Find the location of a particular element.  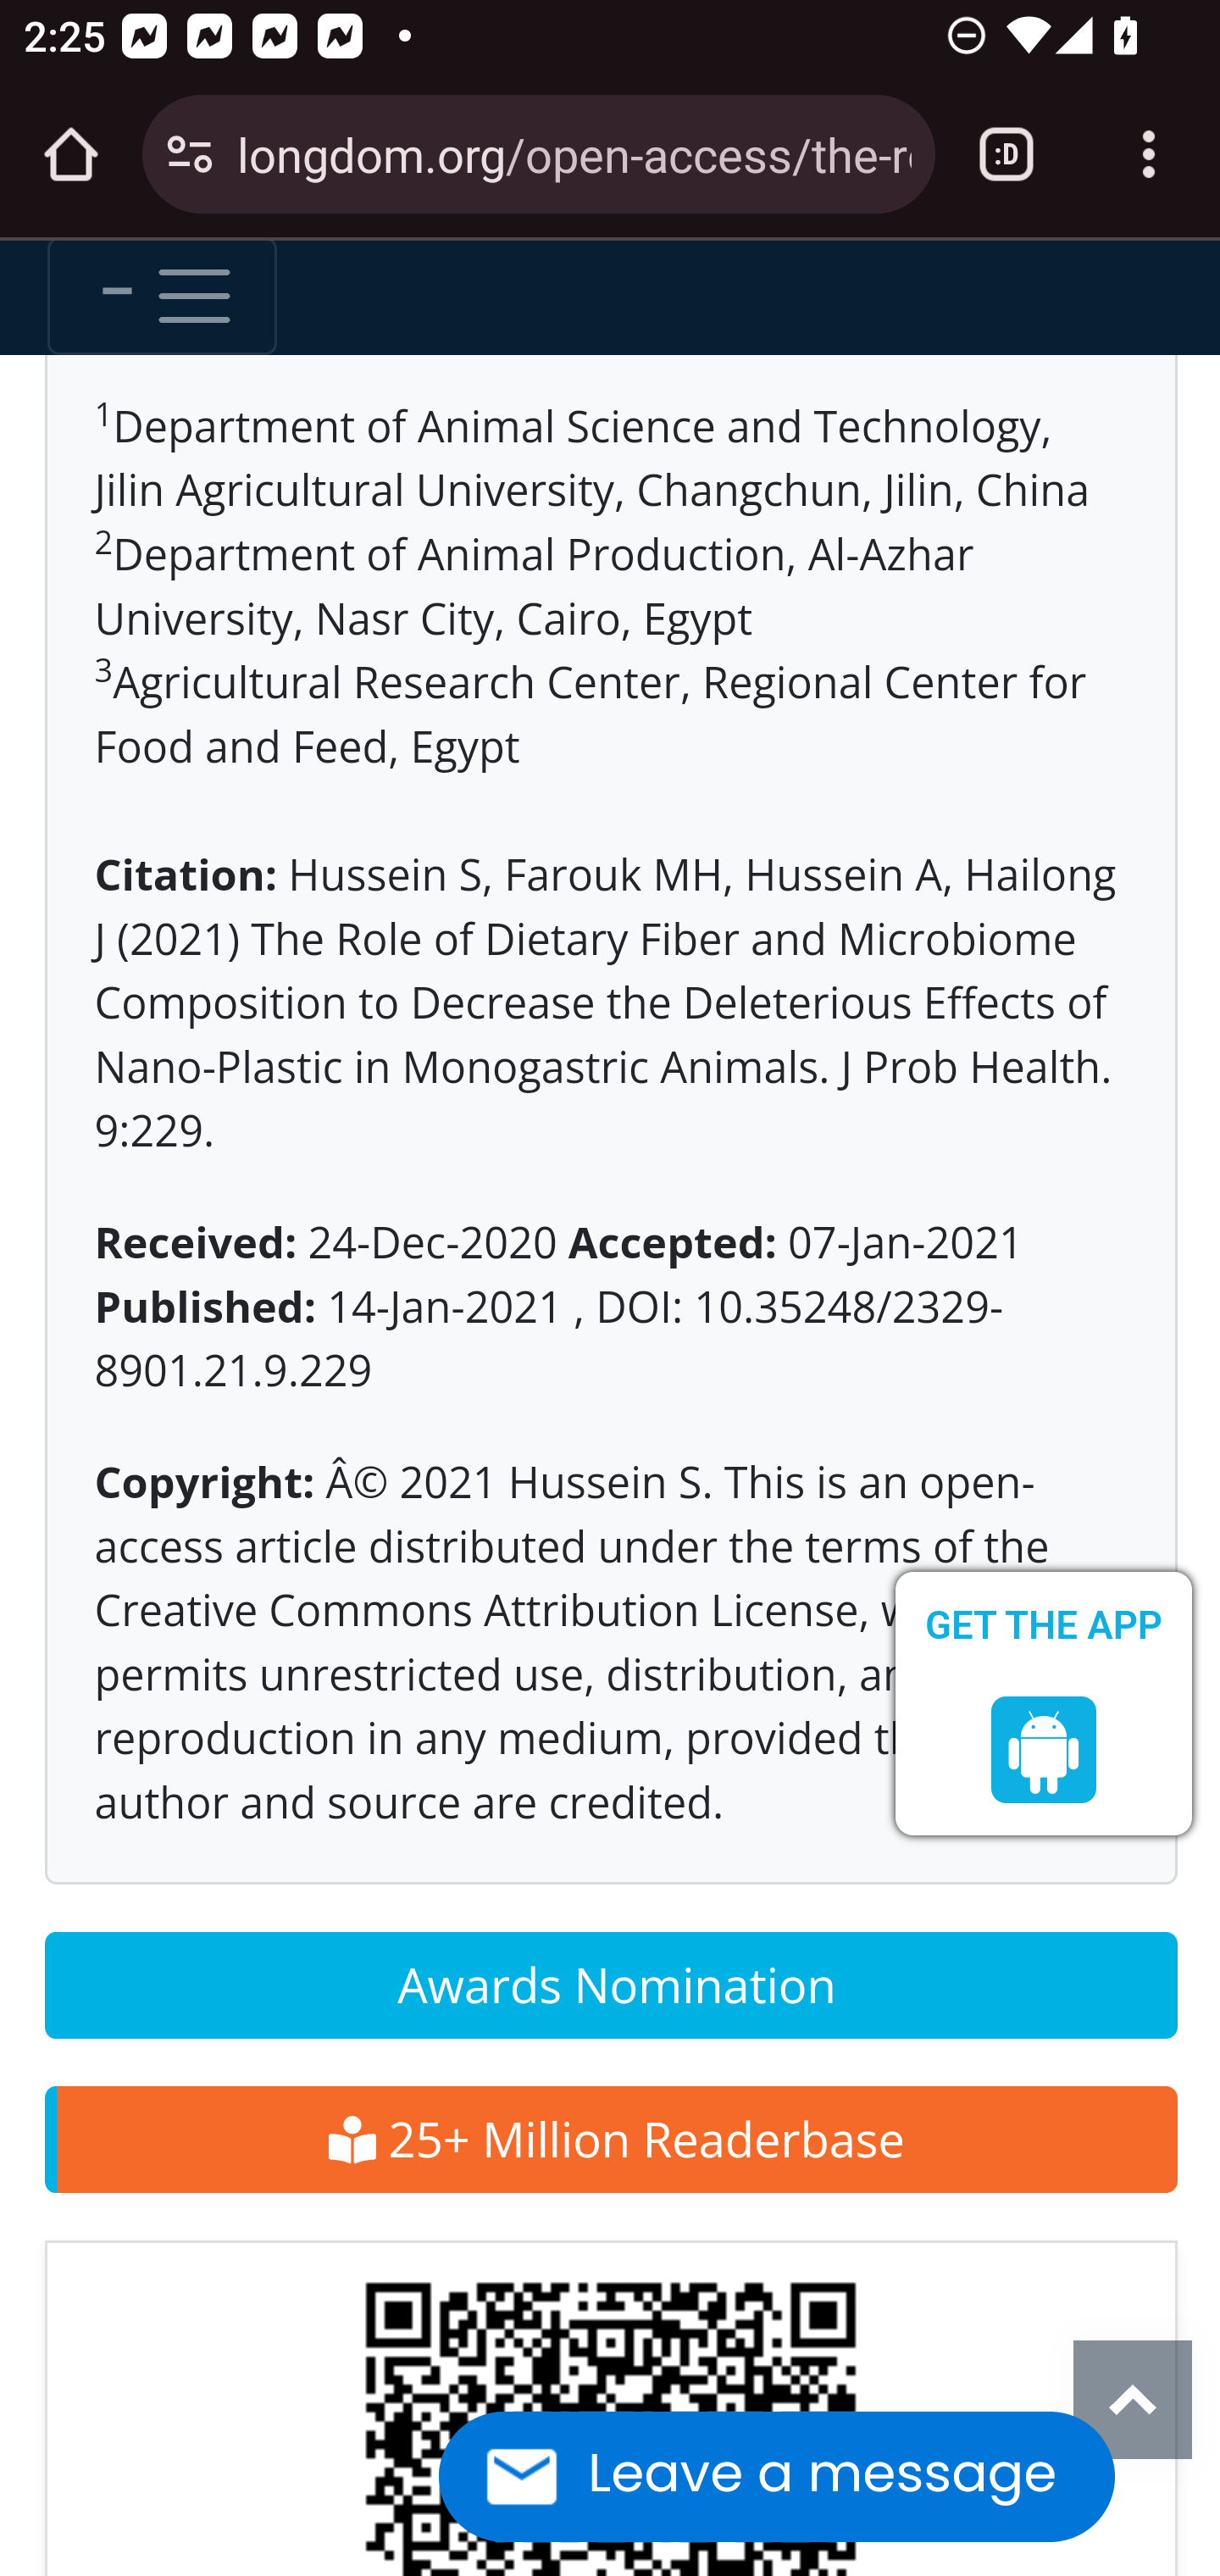

 is located at coordinates (1045, 1752).